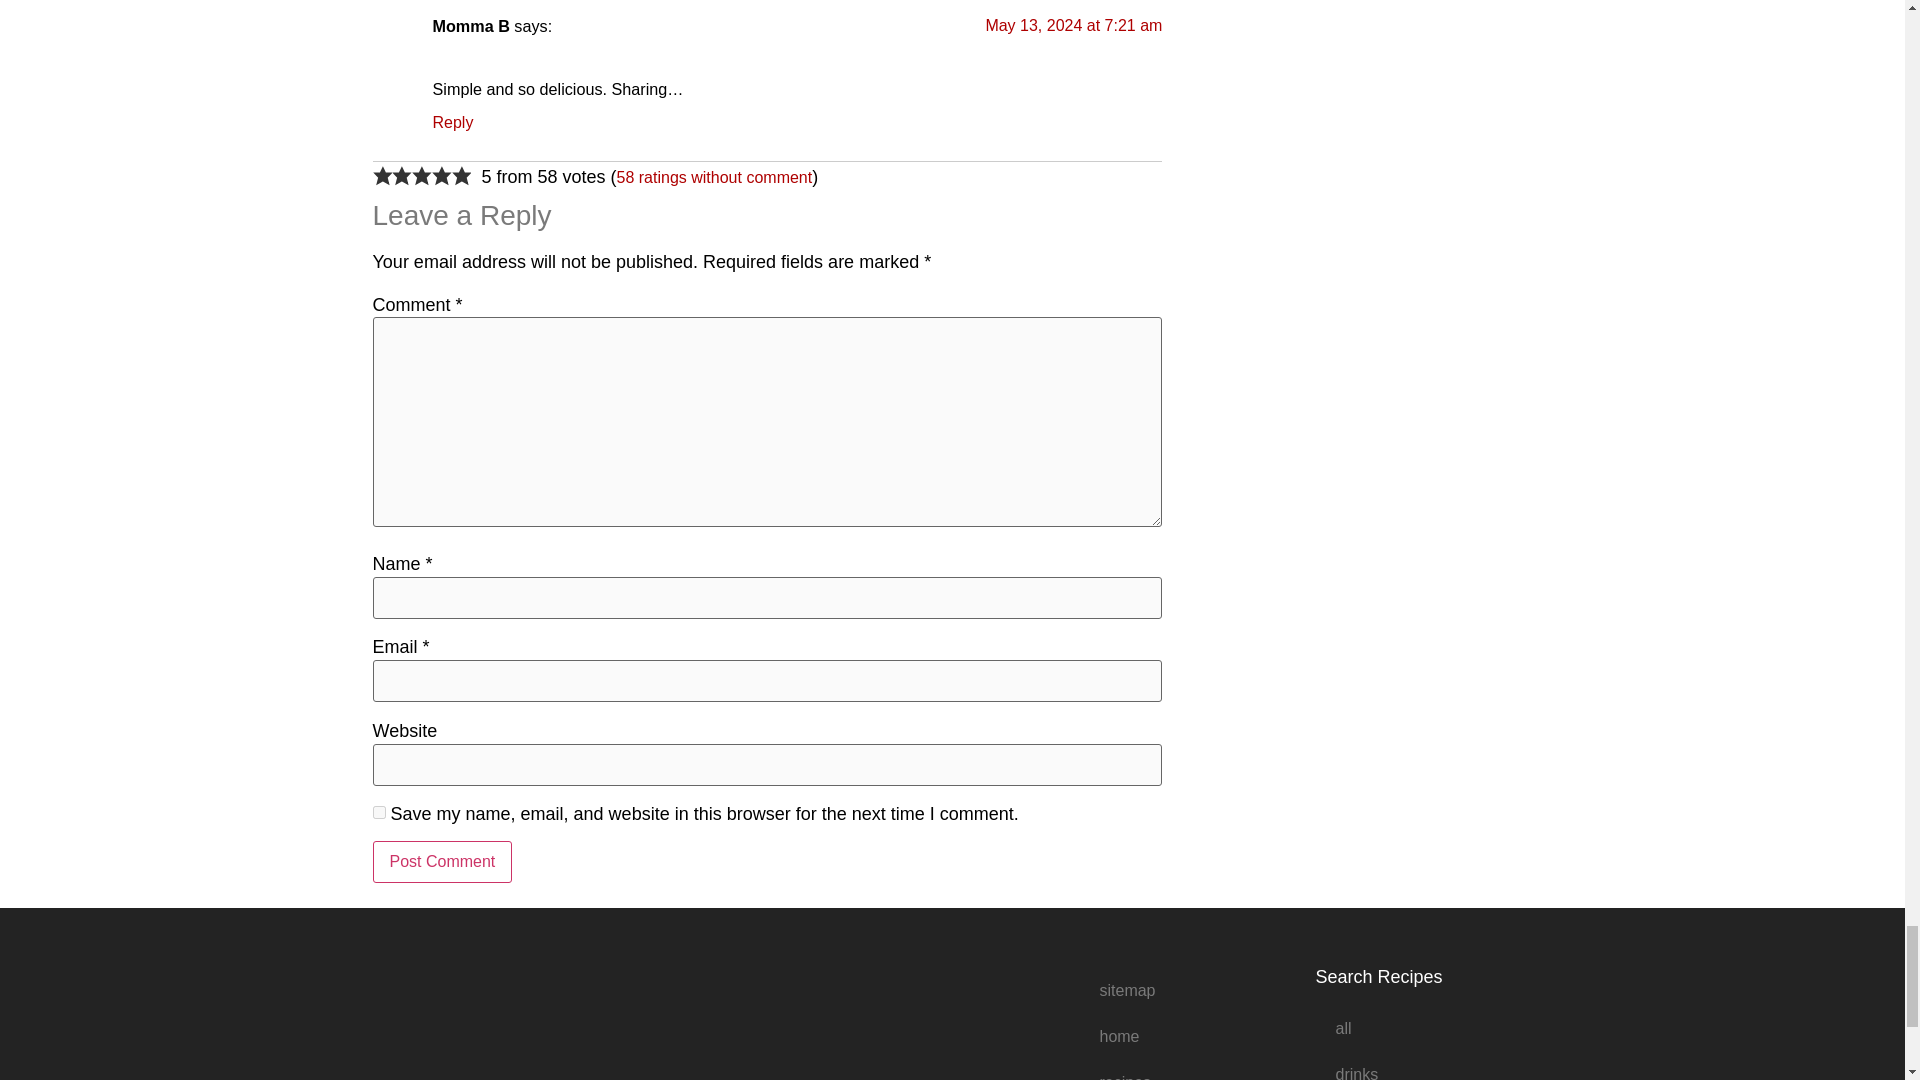 The height and width of the screenshot is (1080, 1920). I want to click on Post Comment, so click(442, 862).